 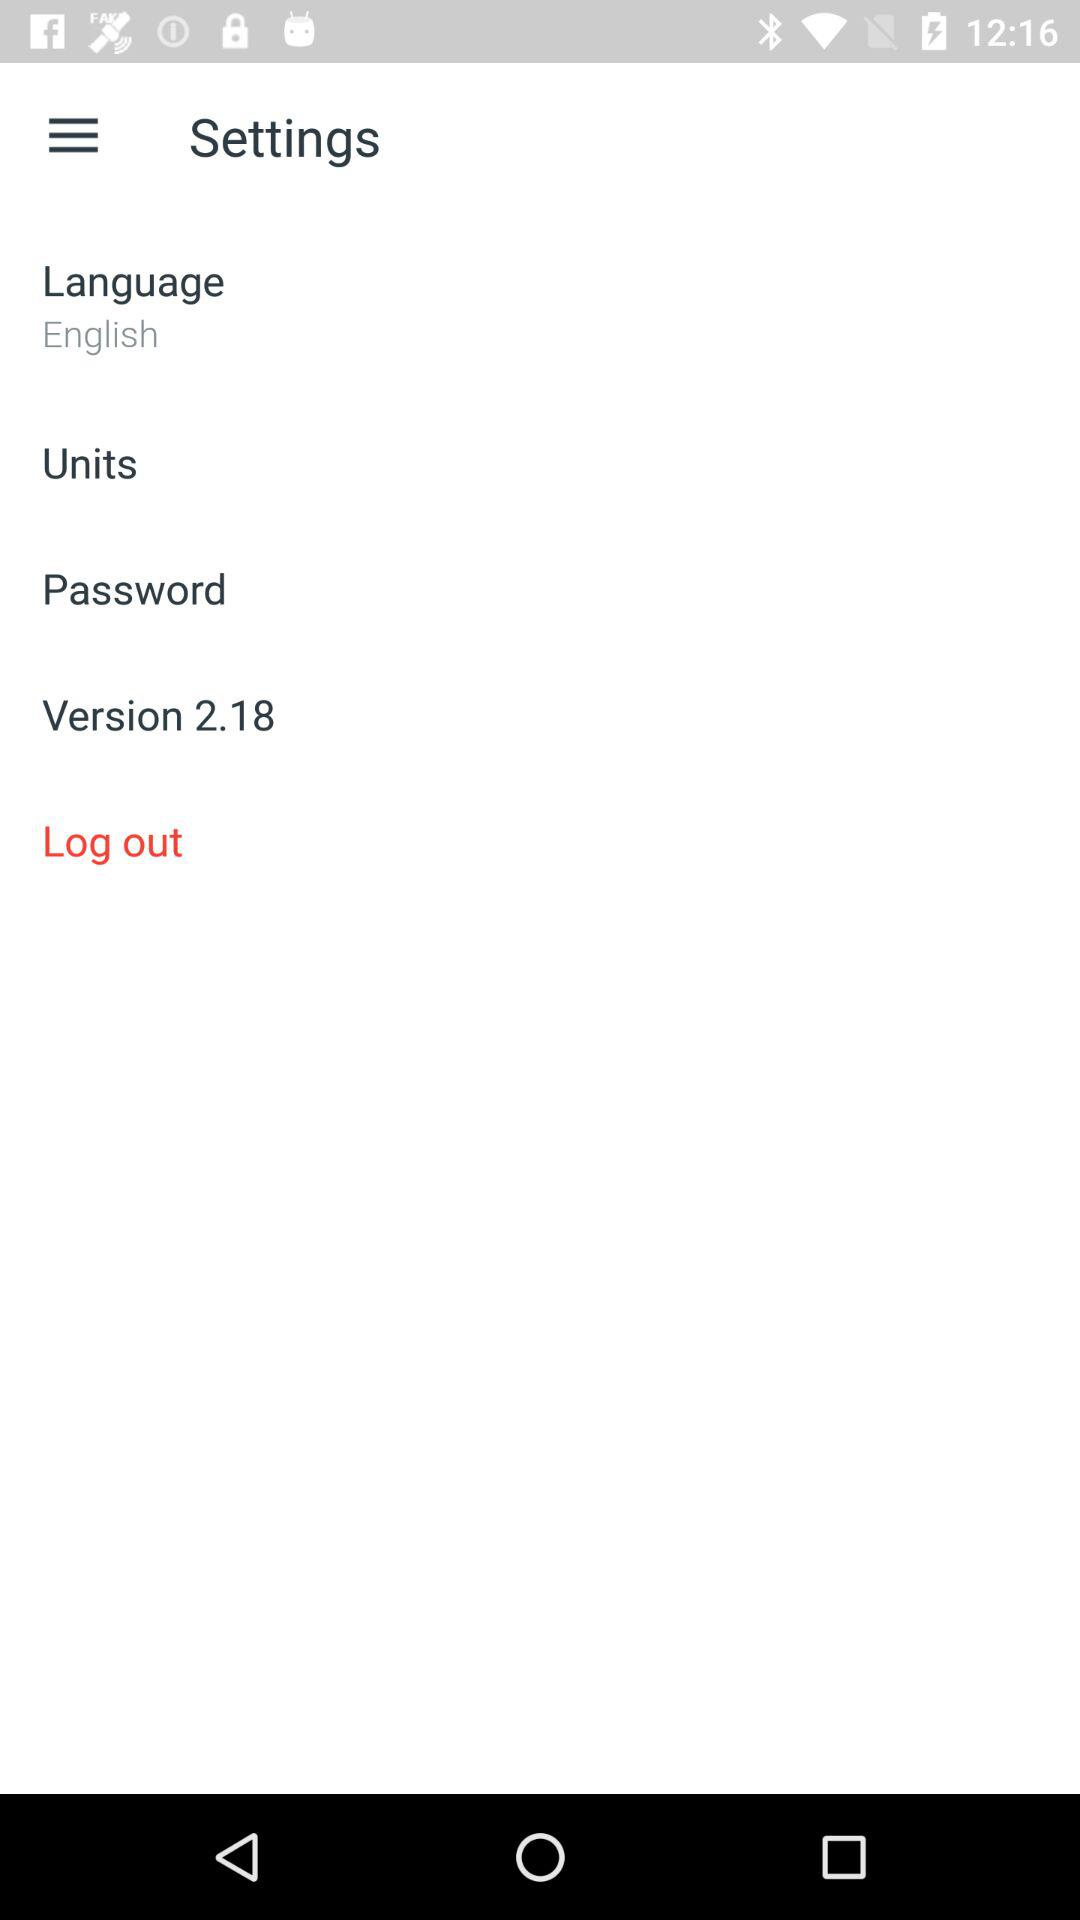 I want to click on choose item below the english icon, so click(x=540, y=462).